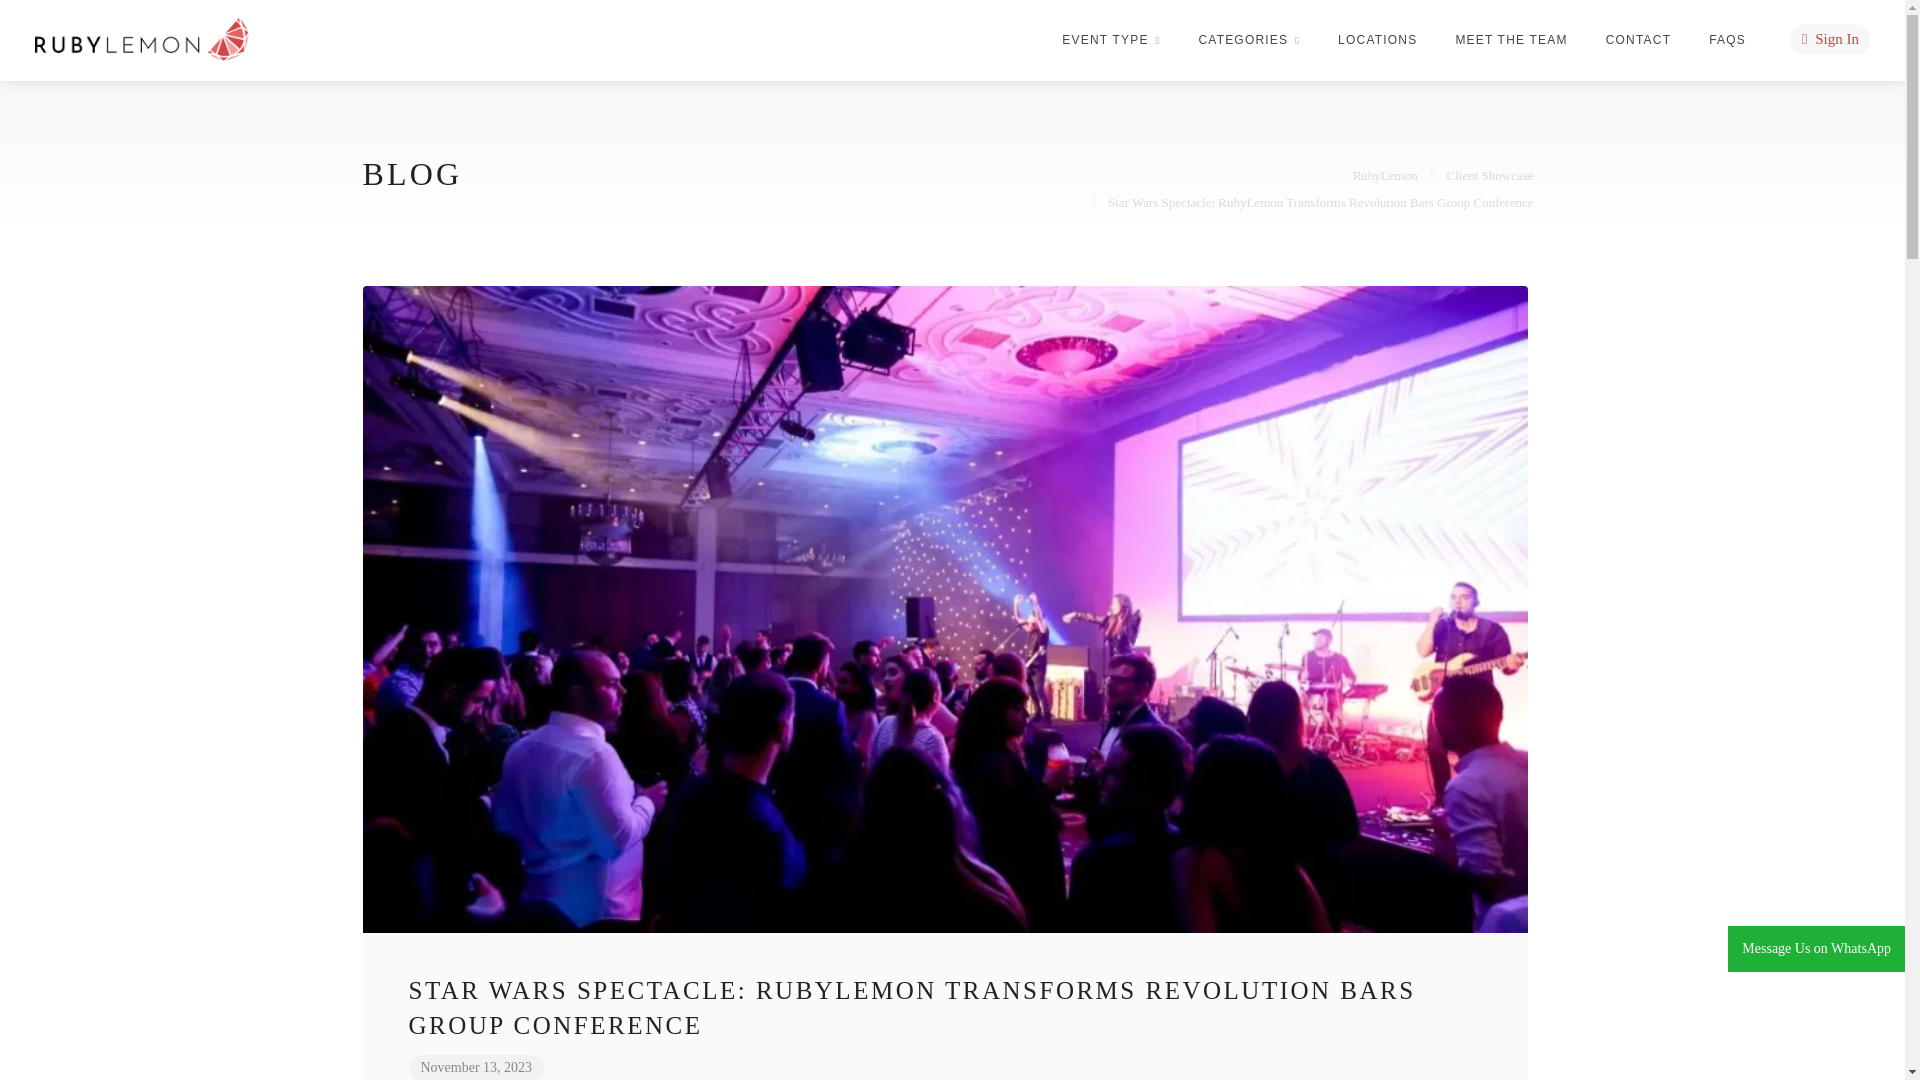  I want to click on MEET THE TEAM, so click(1510, 40).